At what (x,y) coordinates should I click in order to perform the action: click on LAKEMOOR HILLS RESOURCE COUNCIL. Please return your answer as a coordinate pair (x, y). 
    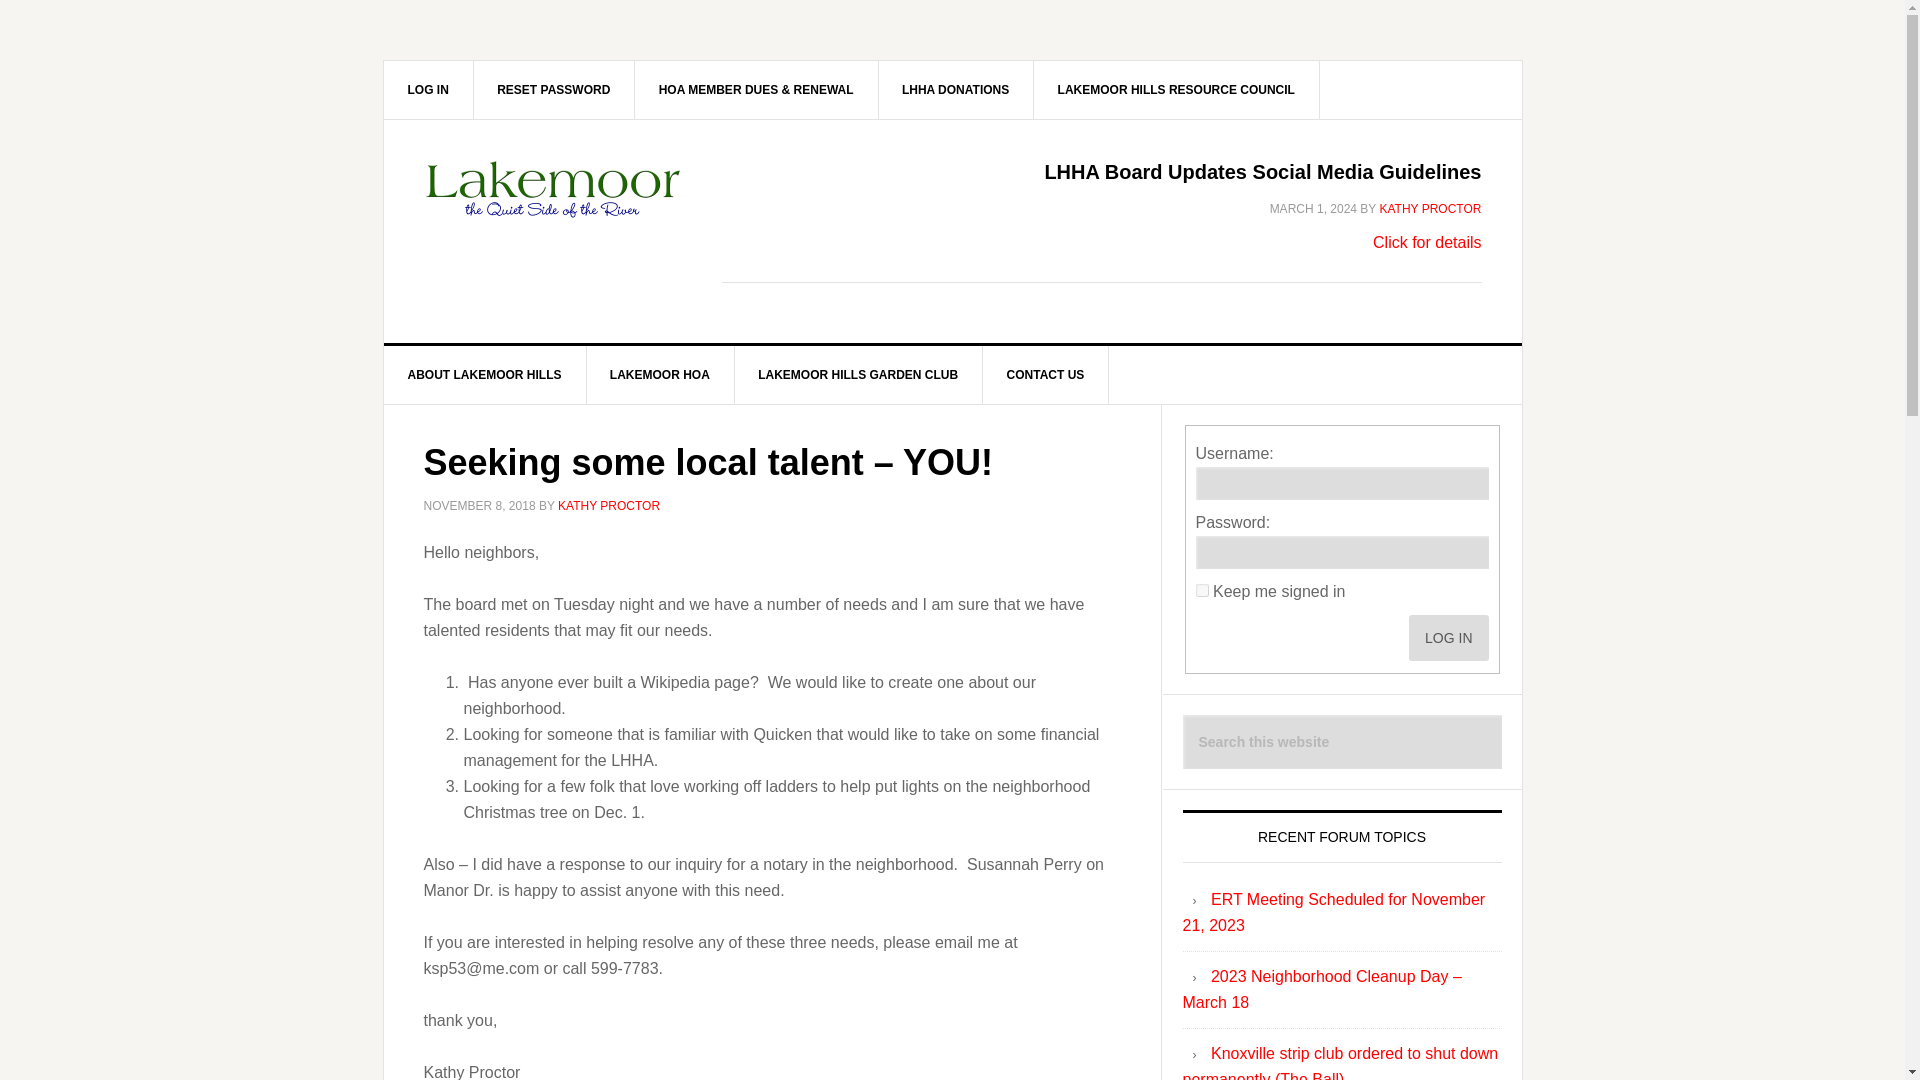
    Looking at the image, I should click on (1177, 89).